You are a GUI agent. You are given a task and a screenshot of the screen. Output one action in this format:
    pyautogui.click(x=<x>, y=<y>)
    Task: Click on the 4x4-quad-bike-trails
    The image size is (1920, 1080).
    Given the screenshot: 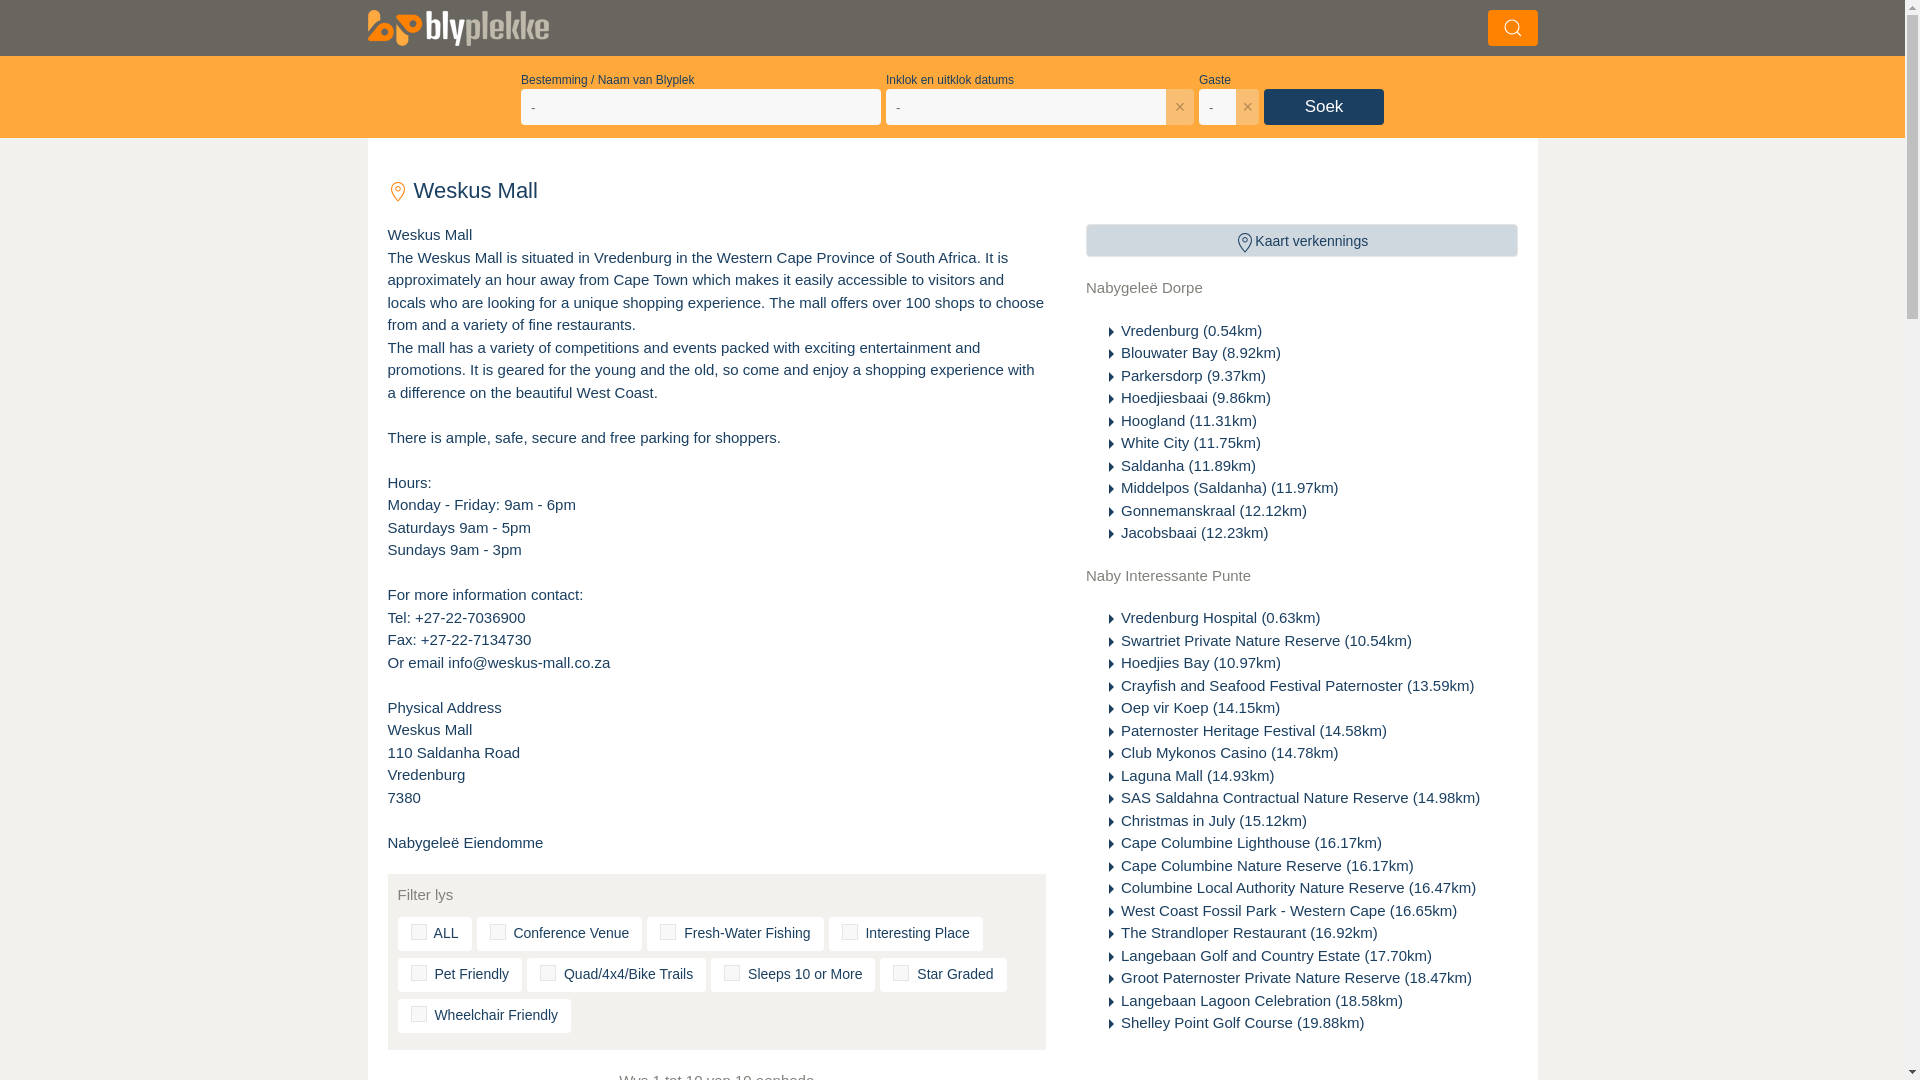 What is the action you would take?
    pyautogui.click(x=548, y=972)
    